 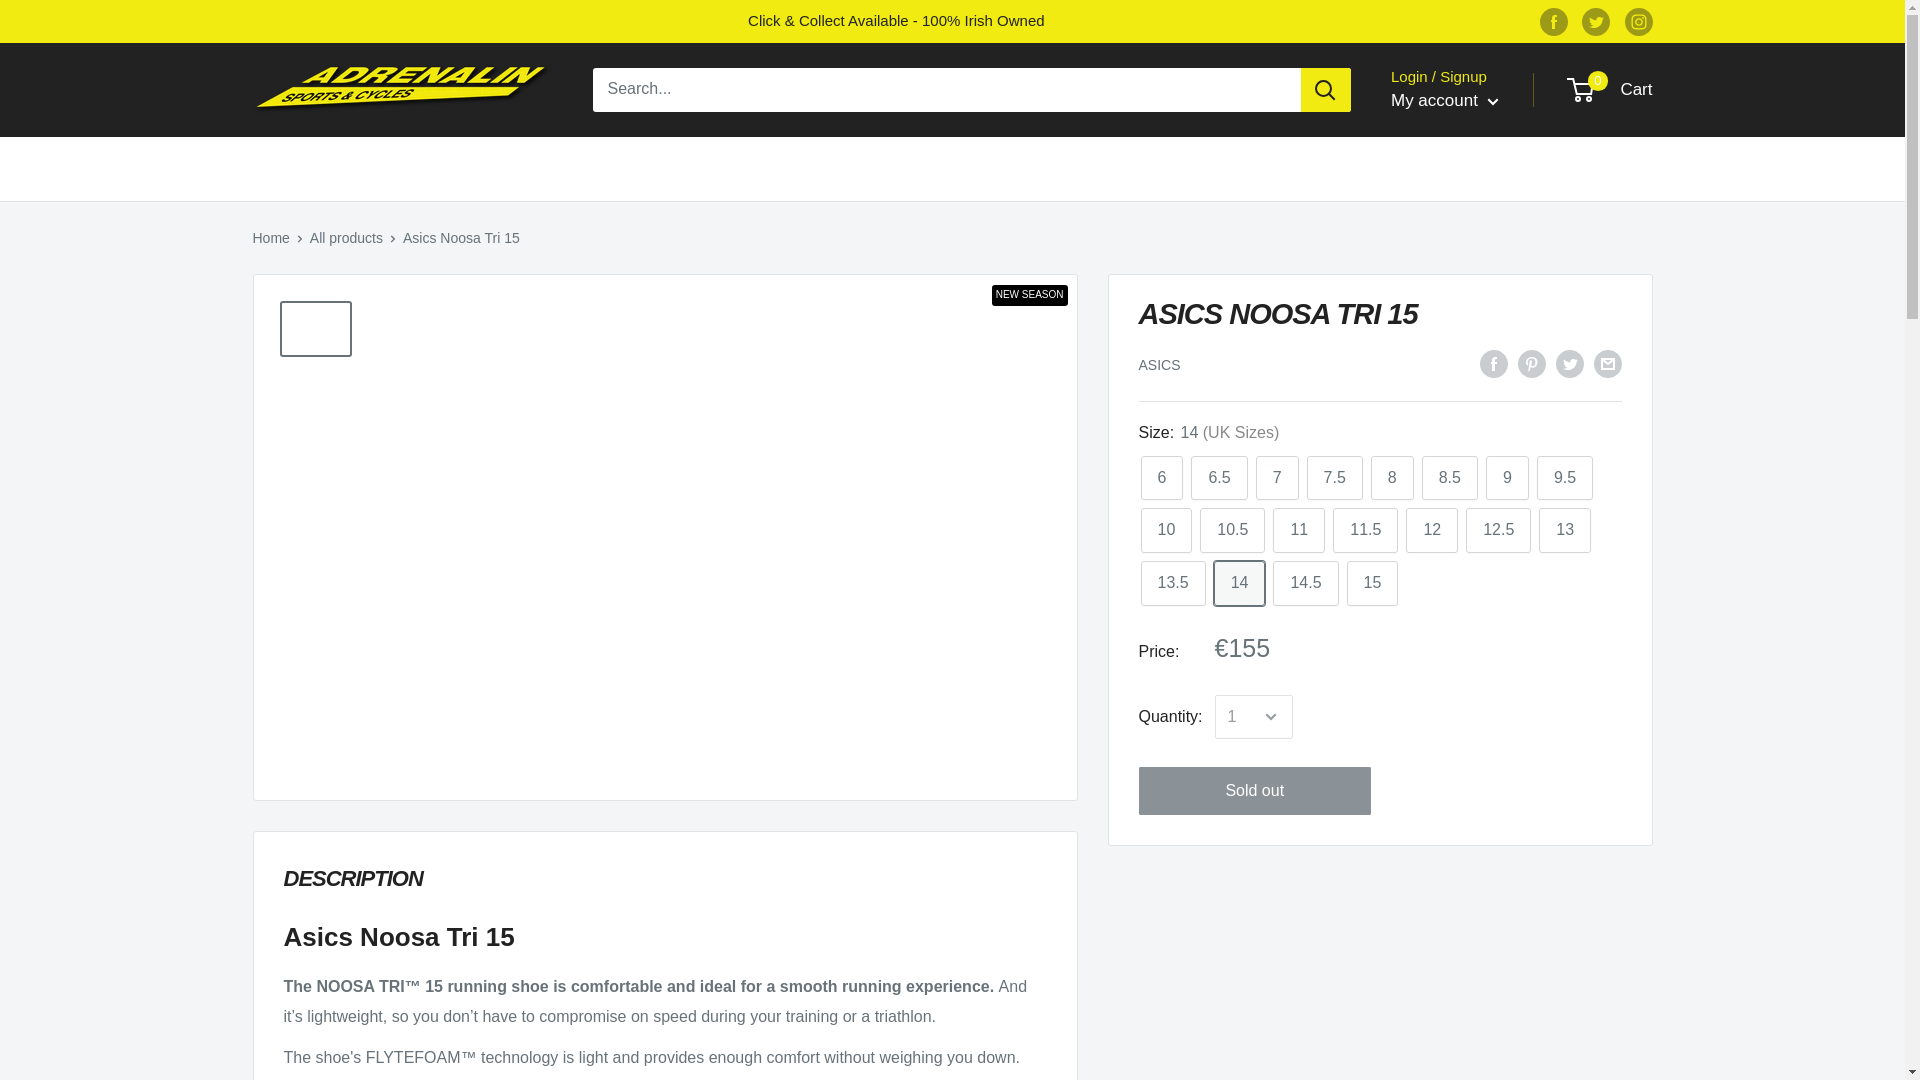 I want to click on 10.5, so click(x=1232, y=530).